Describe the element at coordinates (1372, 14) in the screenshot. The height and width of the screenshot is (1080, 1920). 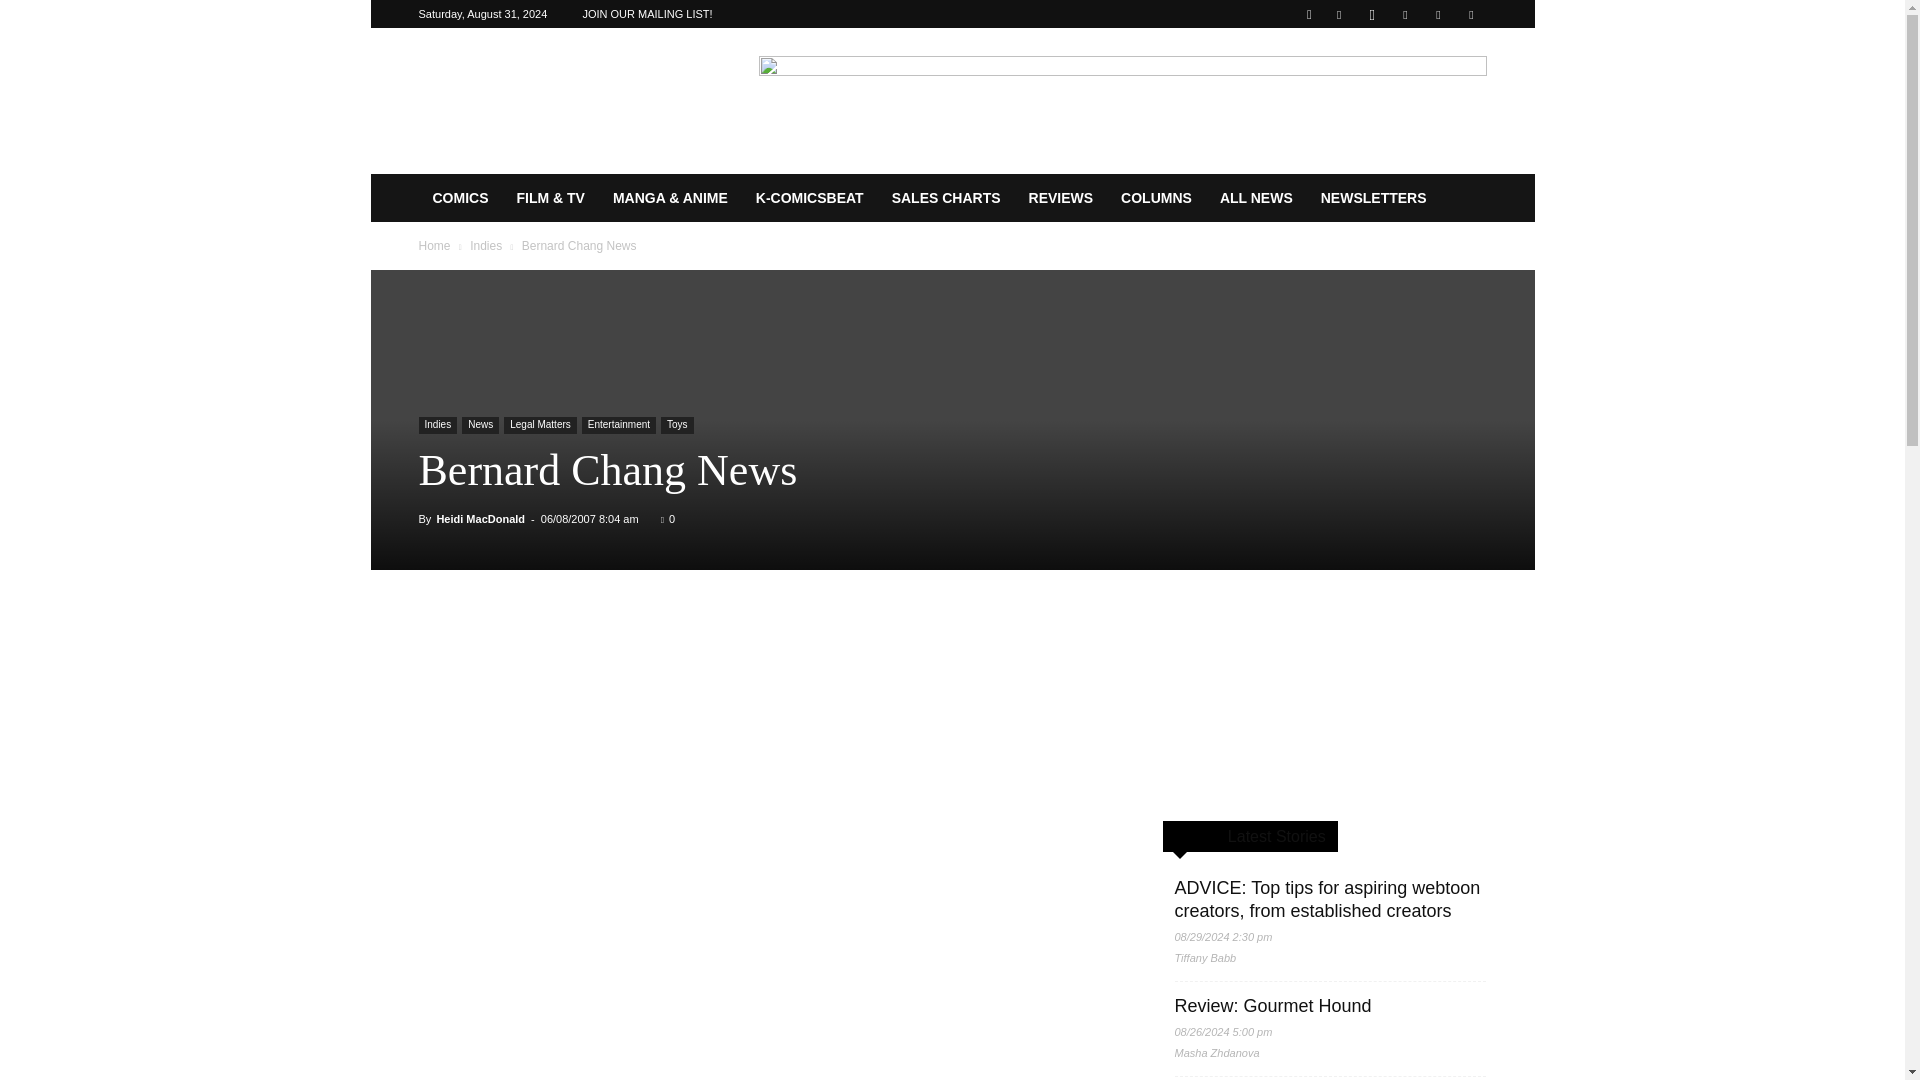
I see `Instagram` at that location.